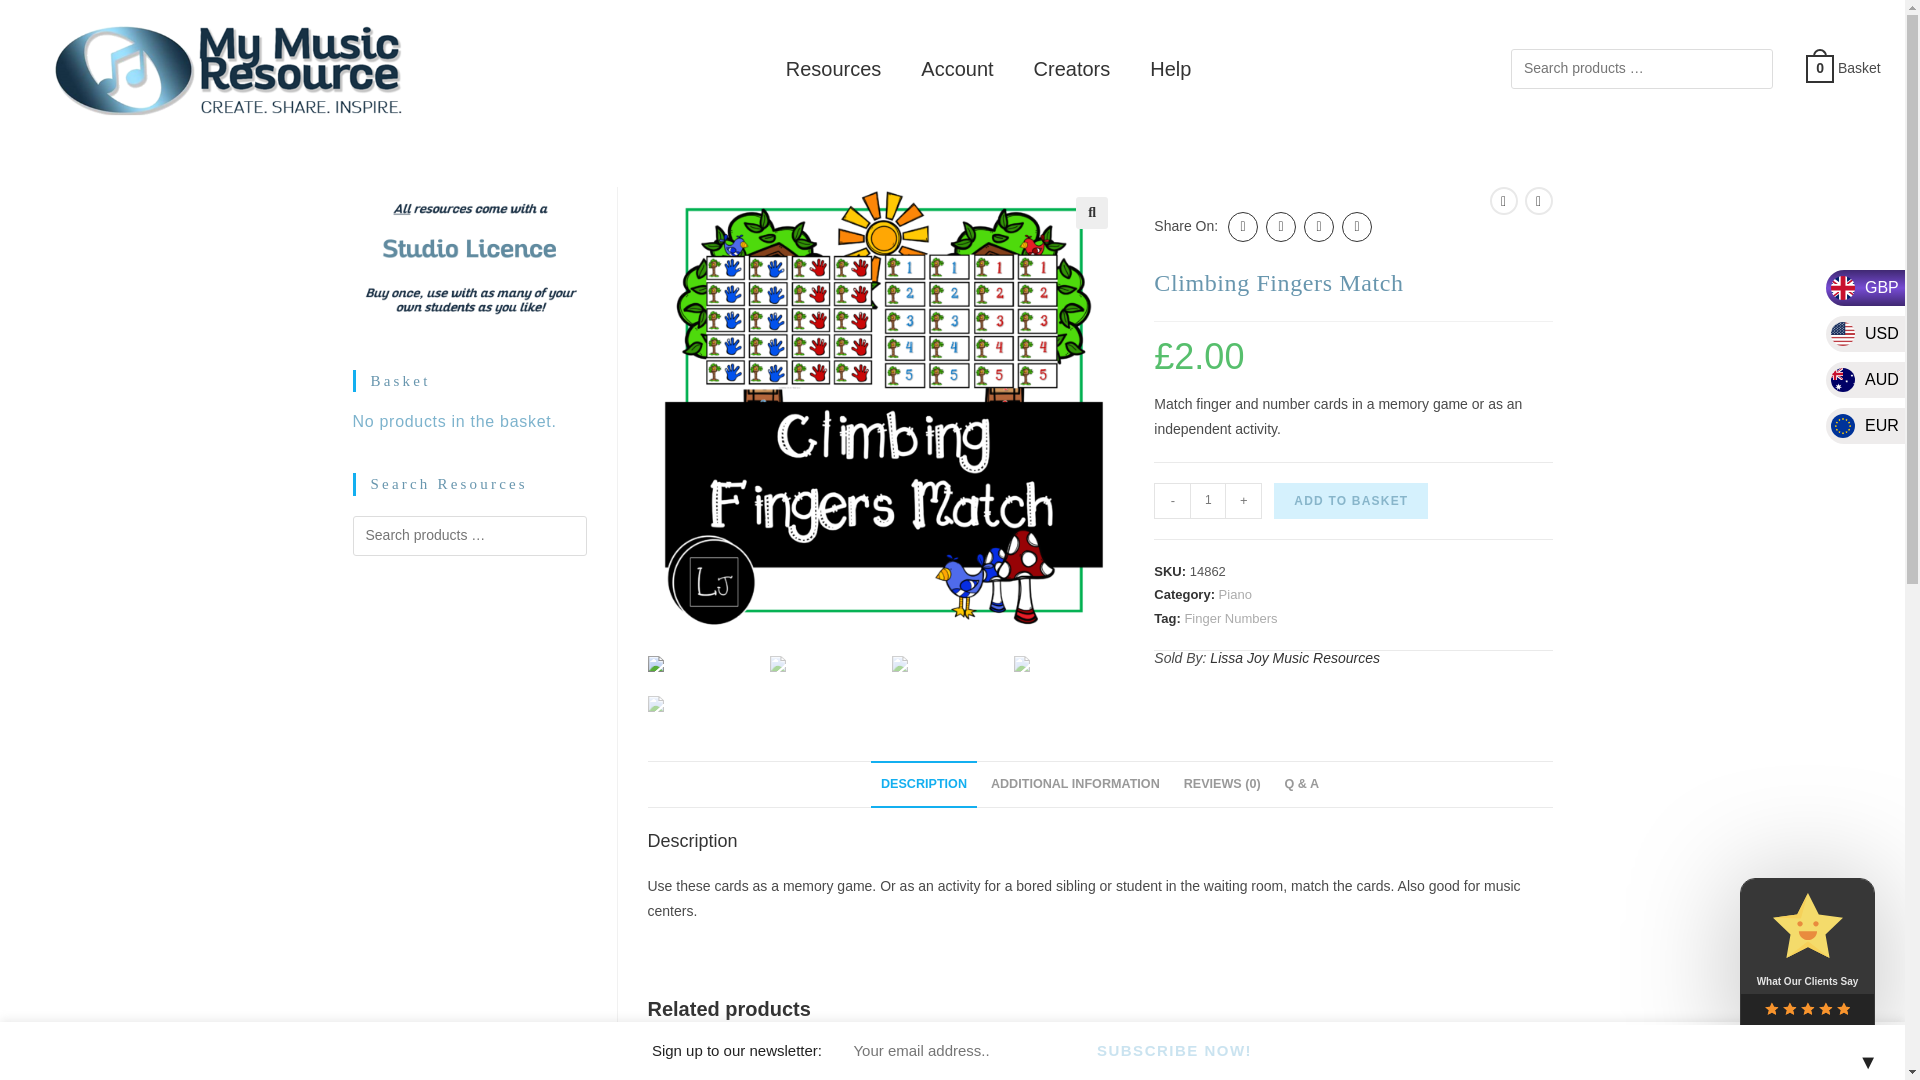 This screenshot has width=1920, height=1080. I want to click on Lissa Joy Music Resources, so click(1294, 658).